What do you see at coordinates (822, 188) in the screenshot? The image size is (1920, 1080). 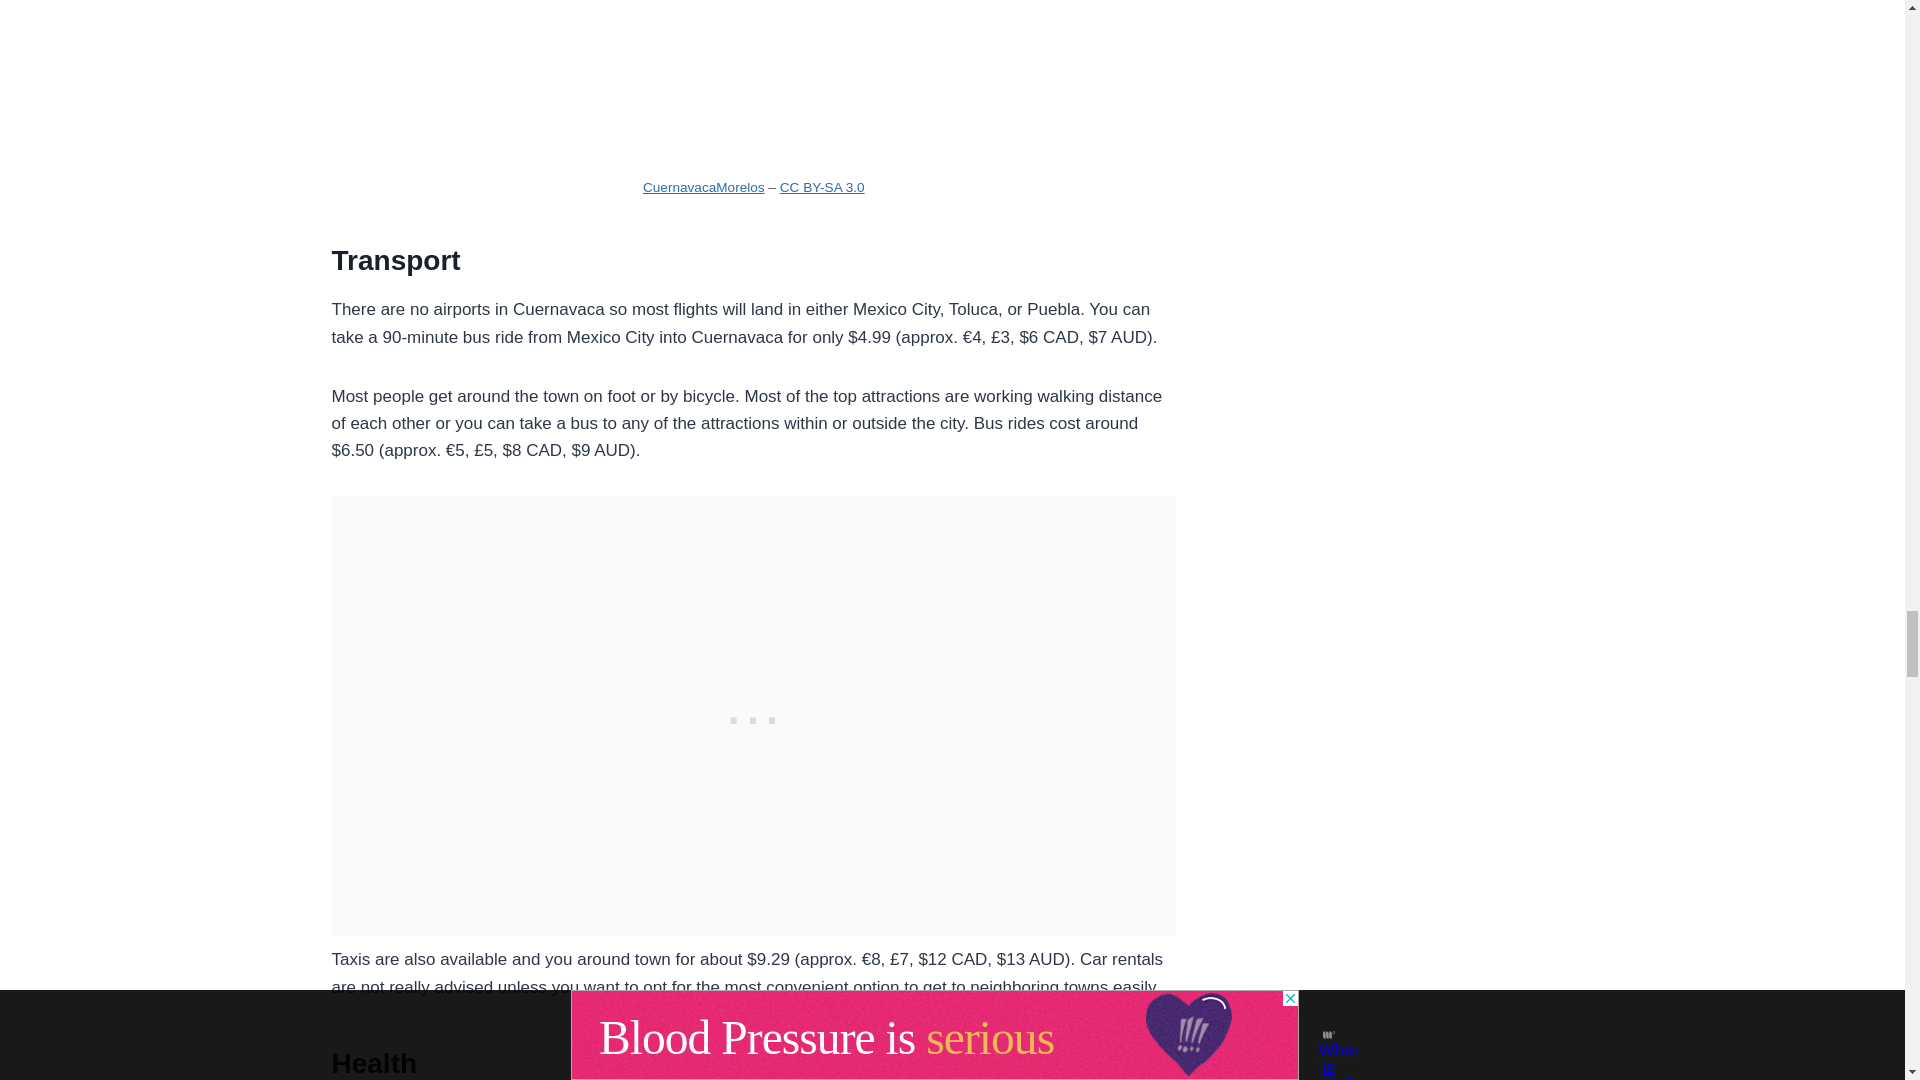 I see `CC BY-SA 3.0` at bounding box center [822, 188].